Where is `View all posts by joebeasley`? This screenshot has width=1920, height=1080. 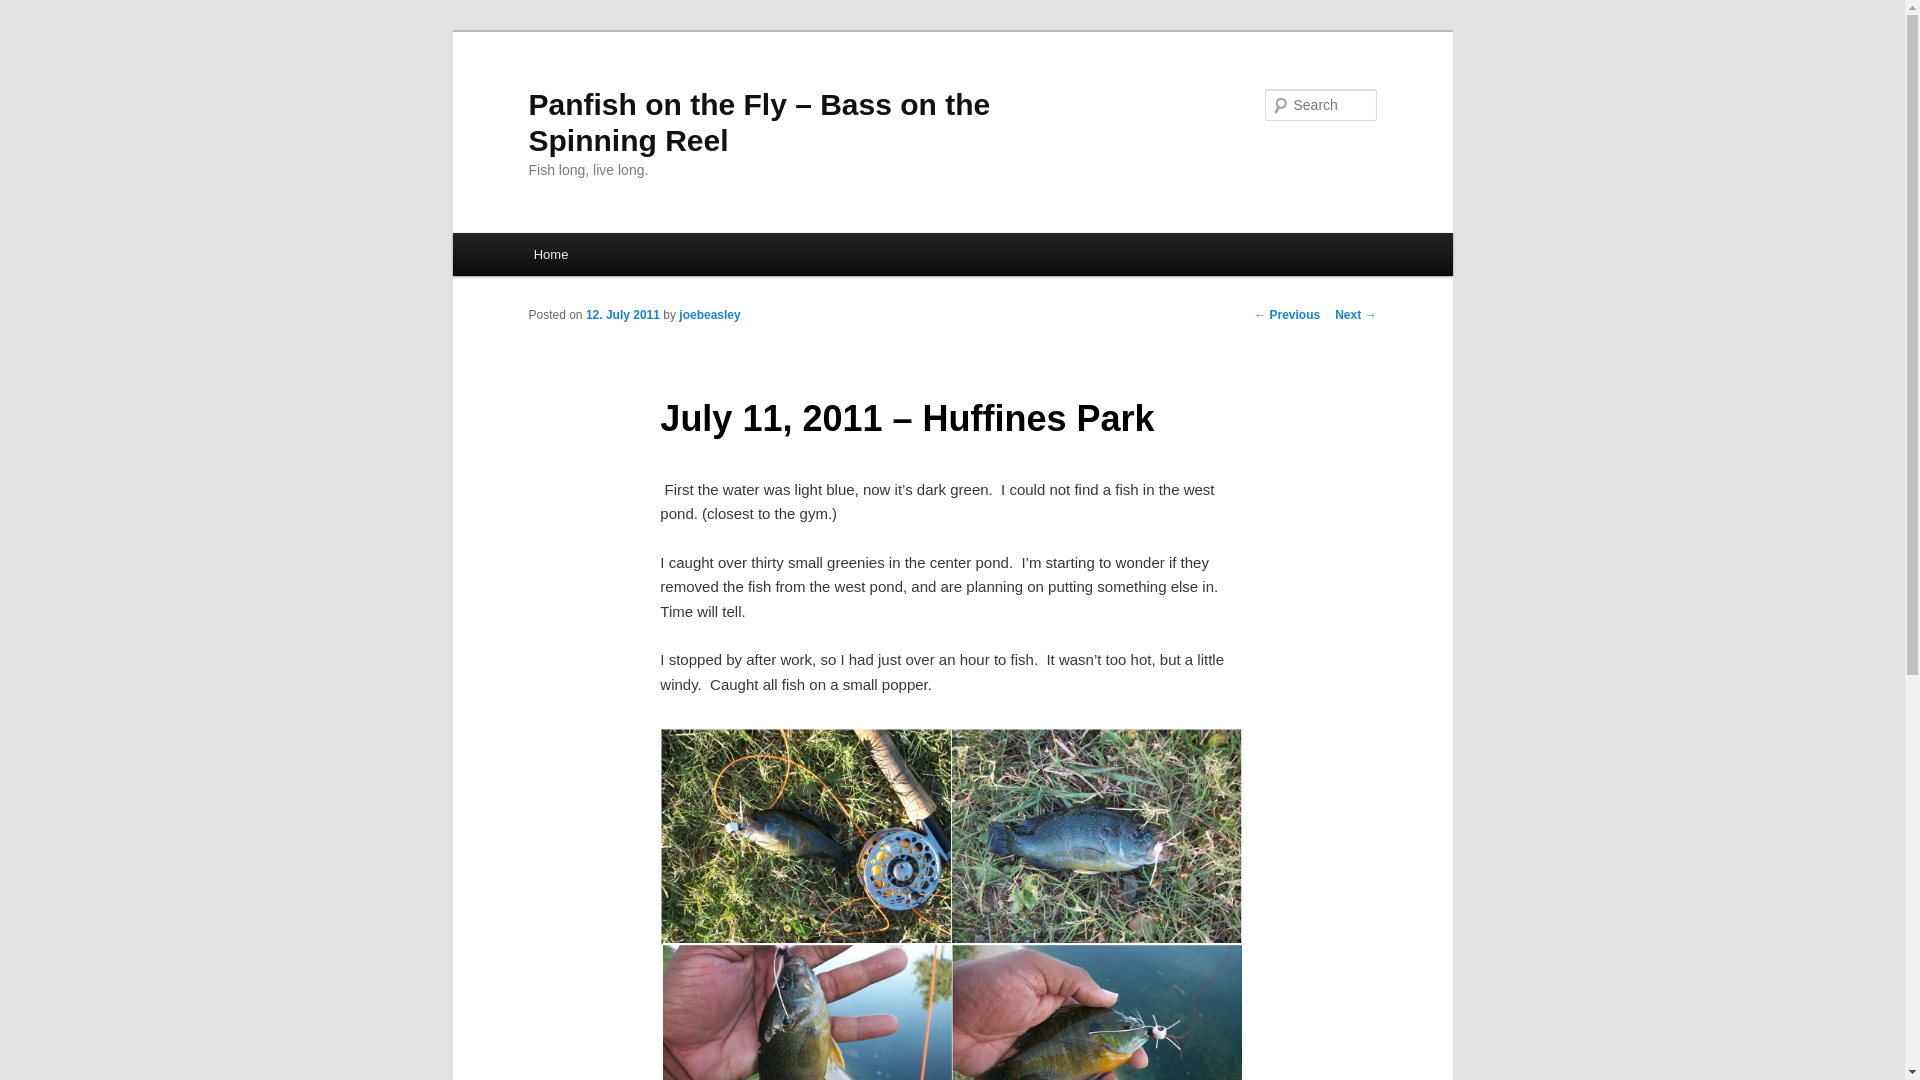
View all posts by joebeasley is located at coordinates (709, 314).